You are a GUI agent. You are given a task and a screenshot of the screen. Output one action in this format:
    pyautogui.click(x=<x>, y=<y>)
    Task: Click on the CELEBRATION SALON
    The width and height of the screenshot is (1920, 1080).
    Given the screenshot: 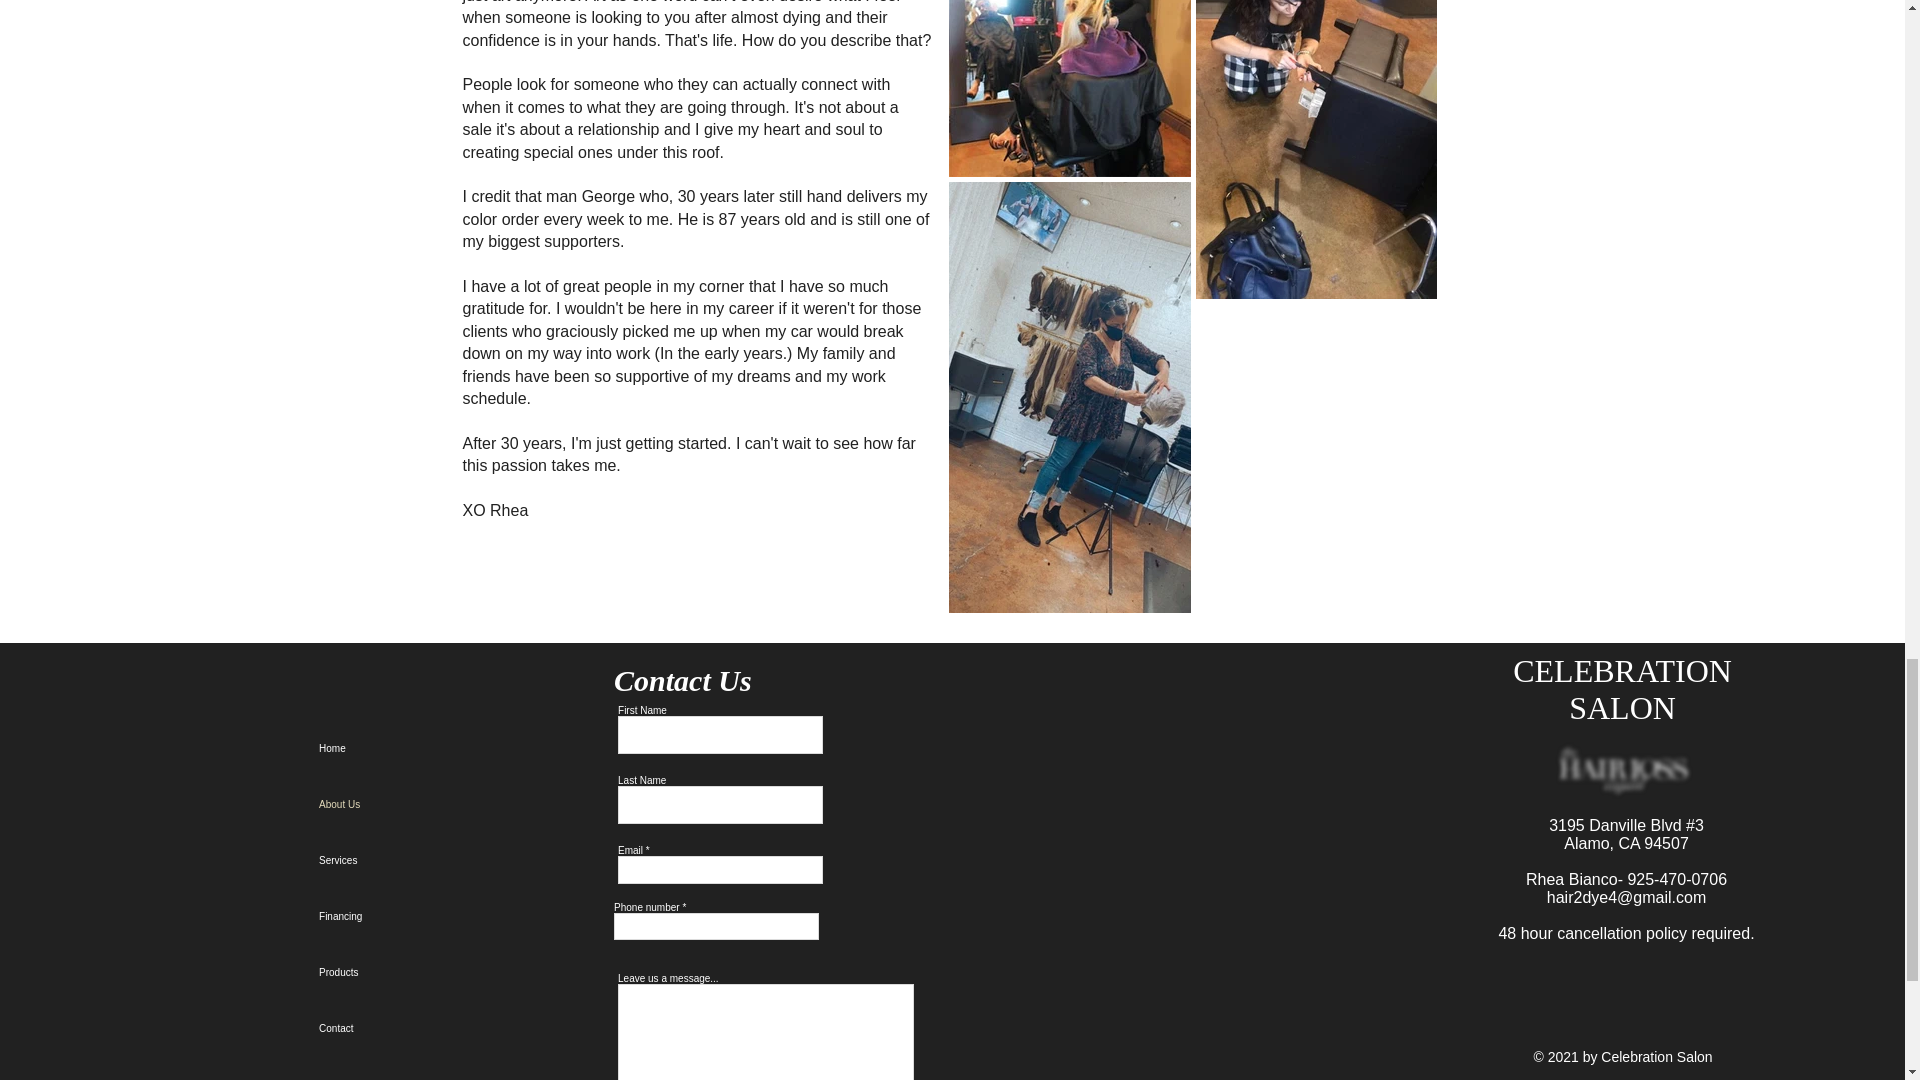 What is the action you would take?
    pyautogui.click(x=1622, y=689)
    